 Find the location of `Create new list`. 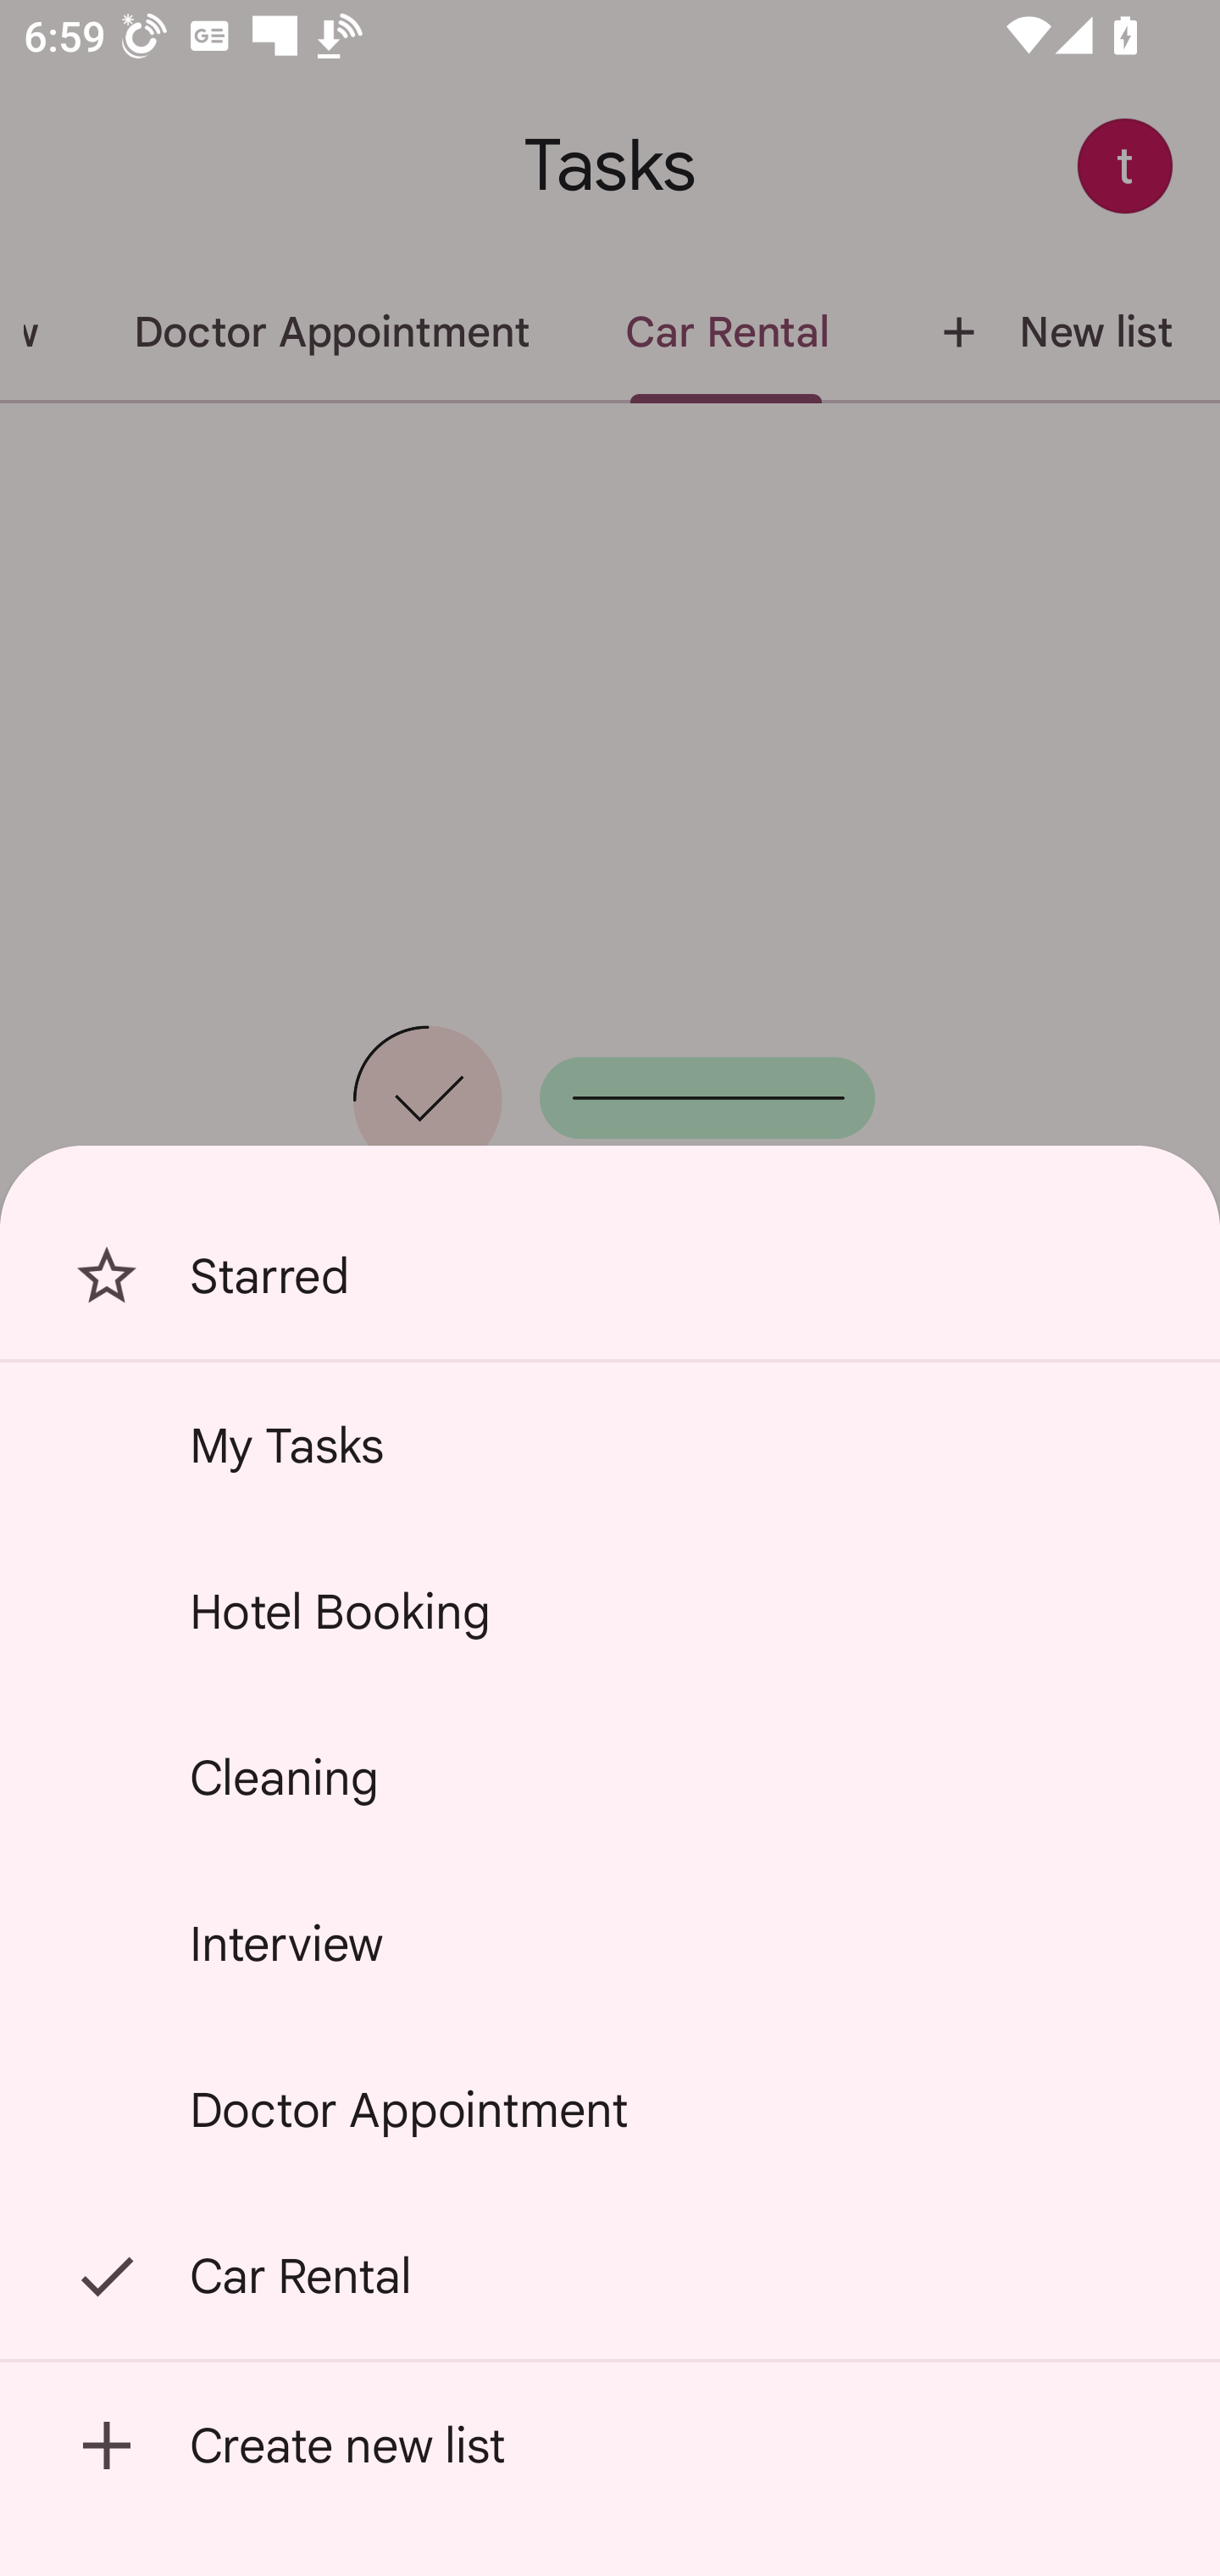

Create new list is located at coordinates (610, 2446).